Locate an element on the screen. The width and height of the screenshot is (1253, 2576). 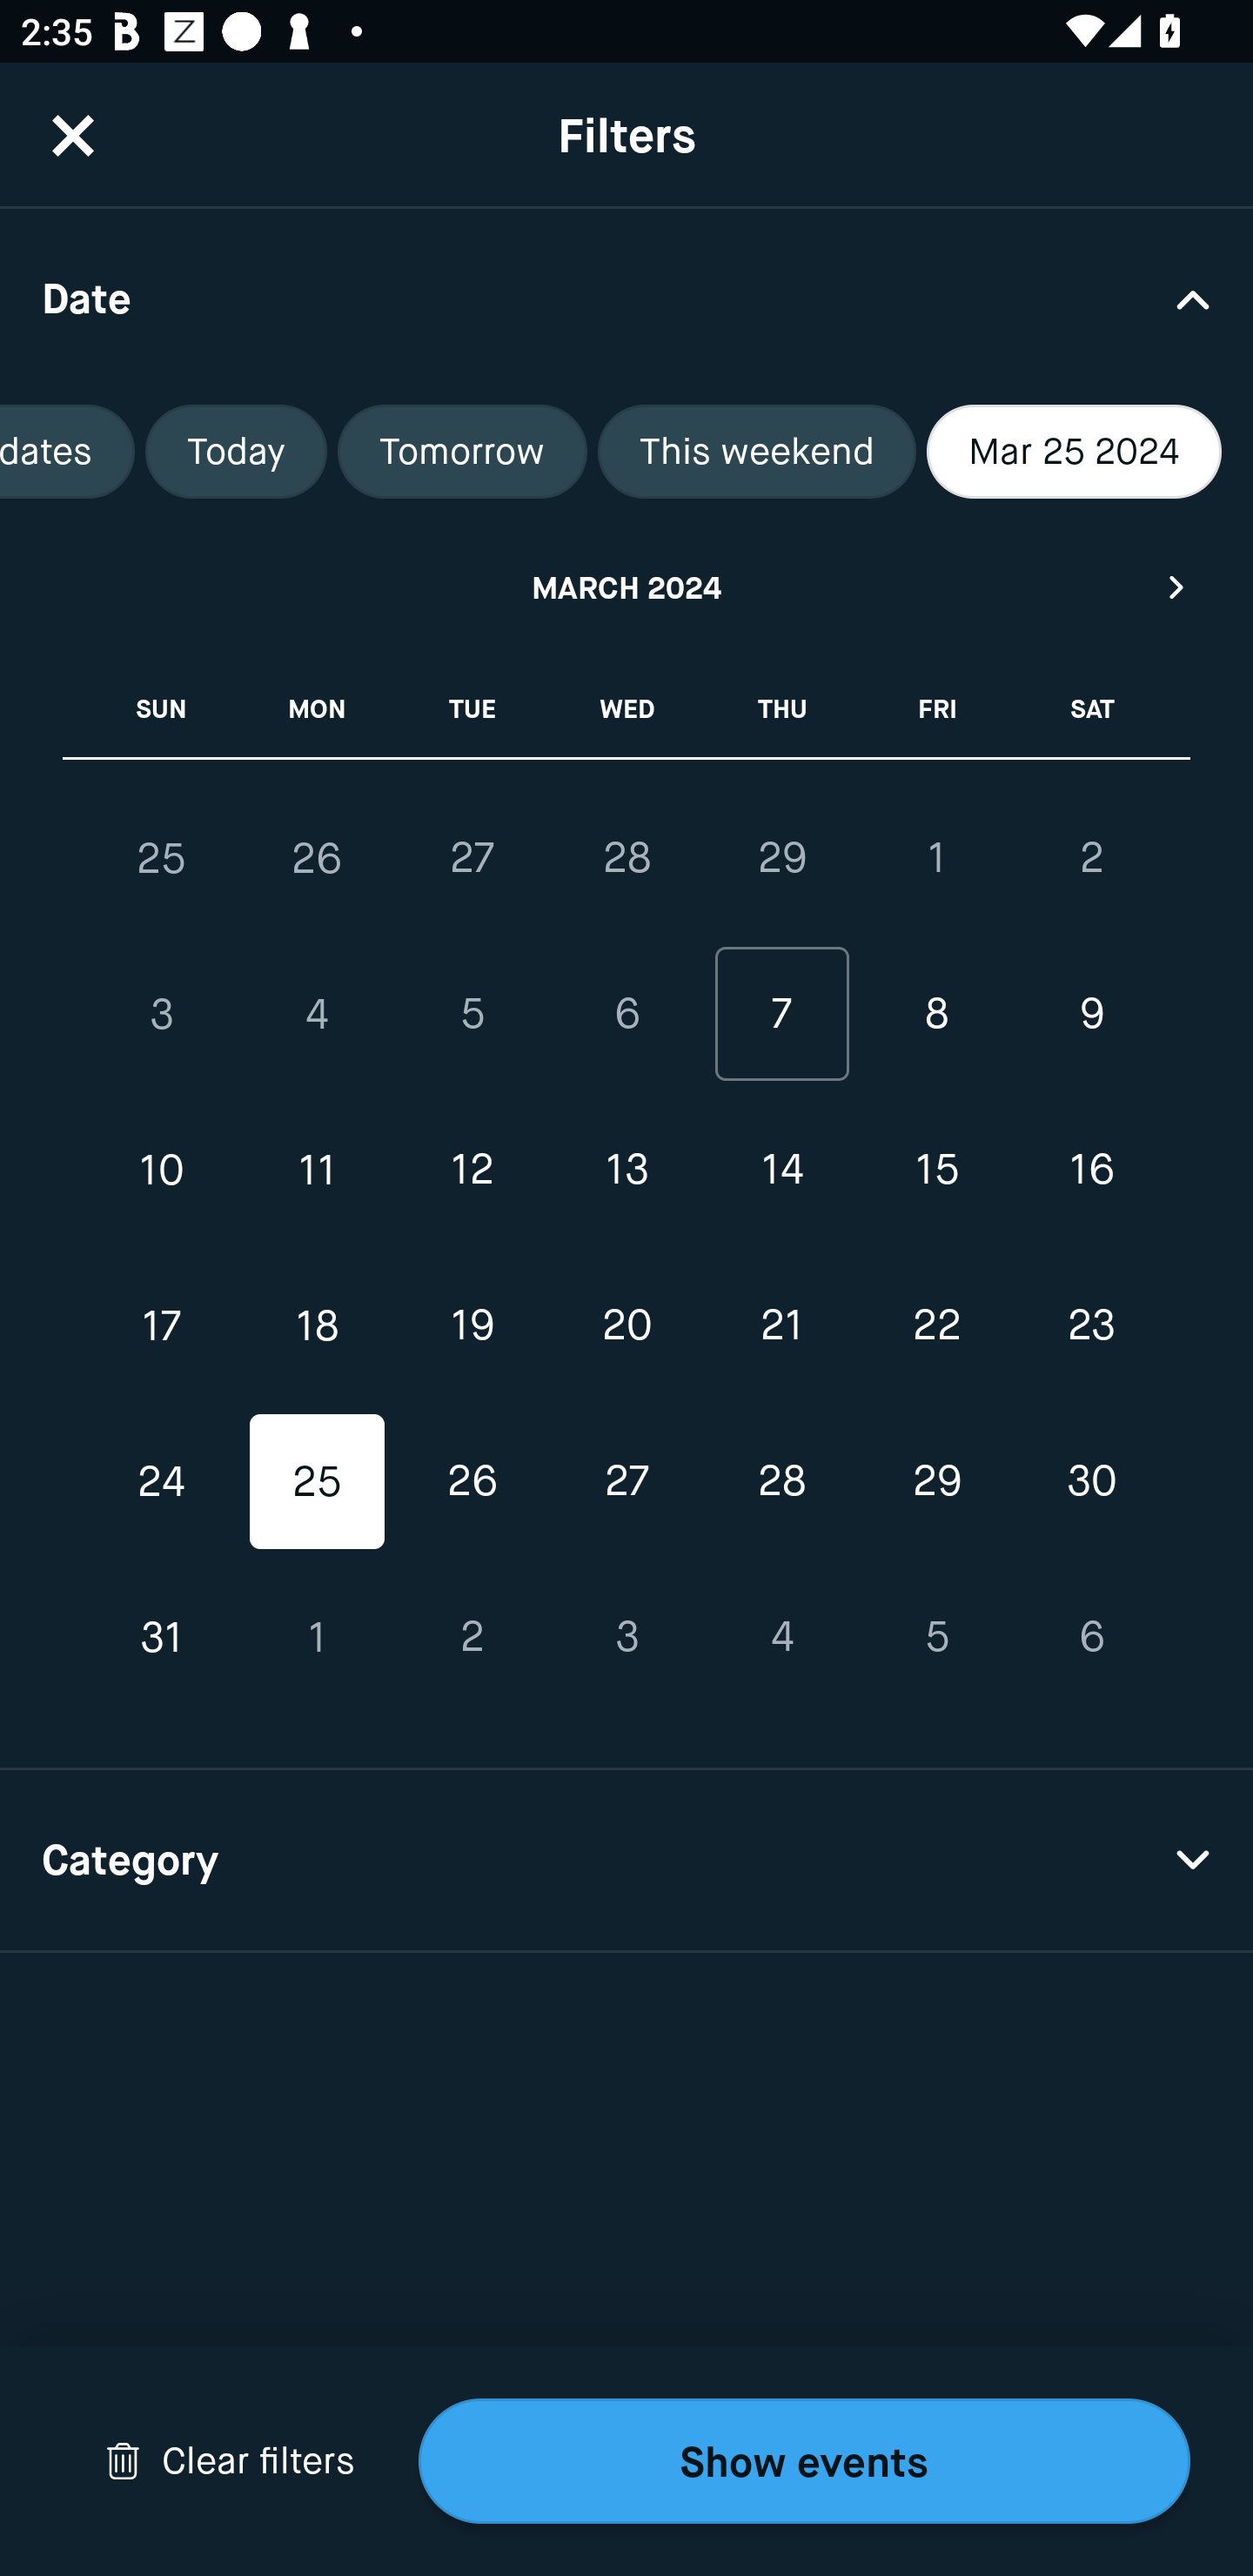
11 is located at coordinates (317, 1170).